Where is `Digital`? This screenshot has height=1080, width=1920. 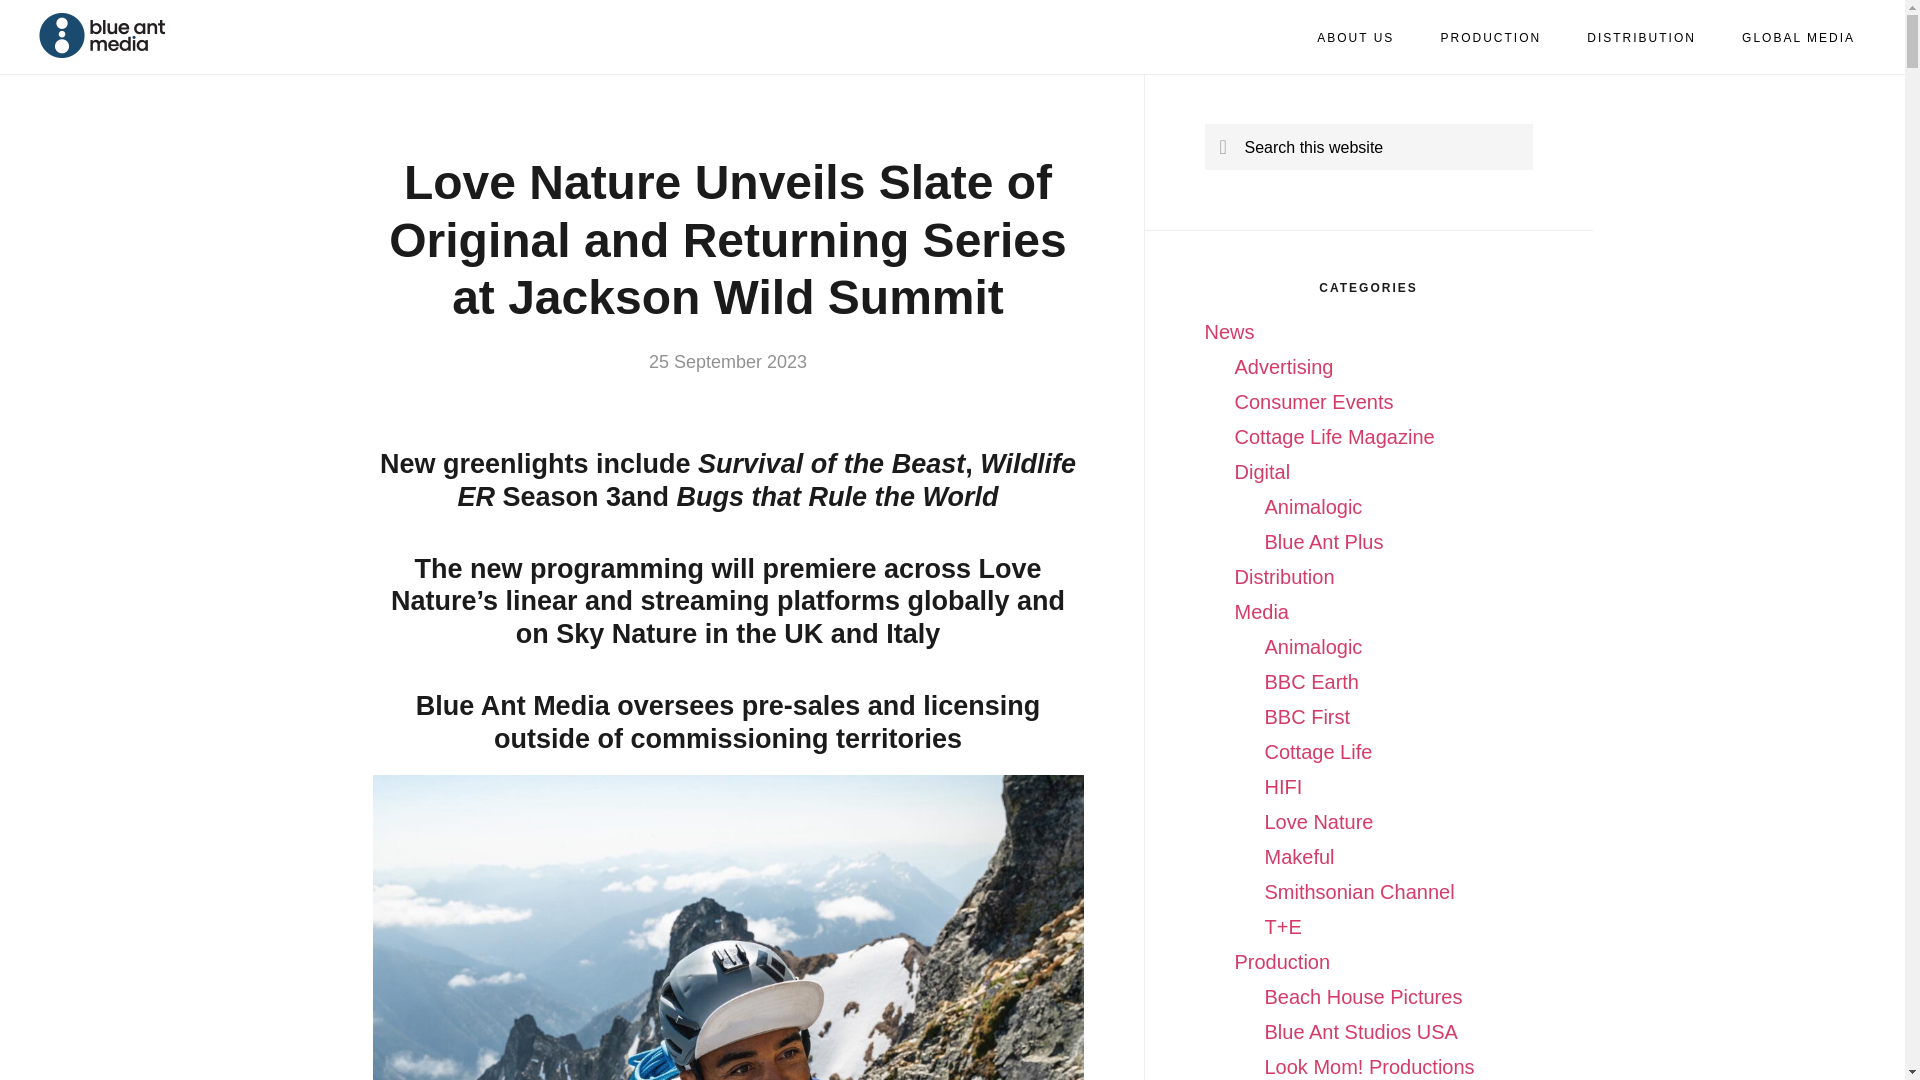 Digital is located at coordinates (1262, 472).